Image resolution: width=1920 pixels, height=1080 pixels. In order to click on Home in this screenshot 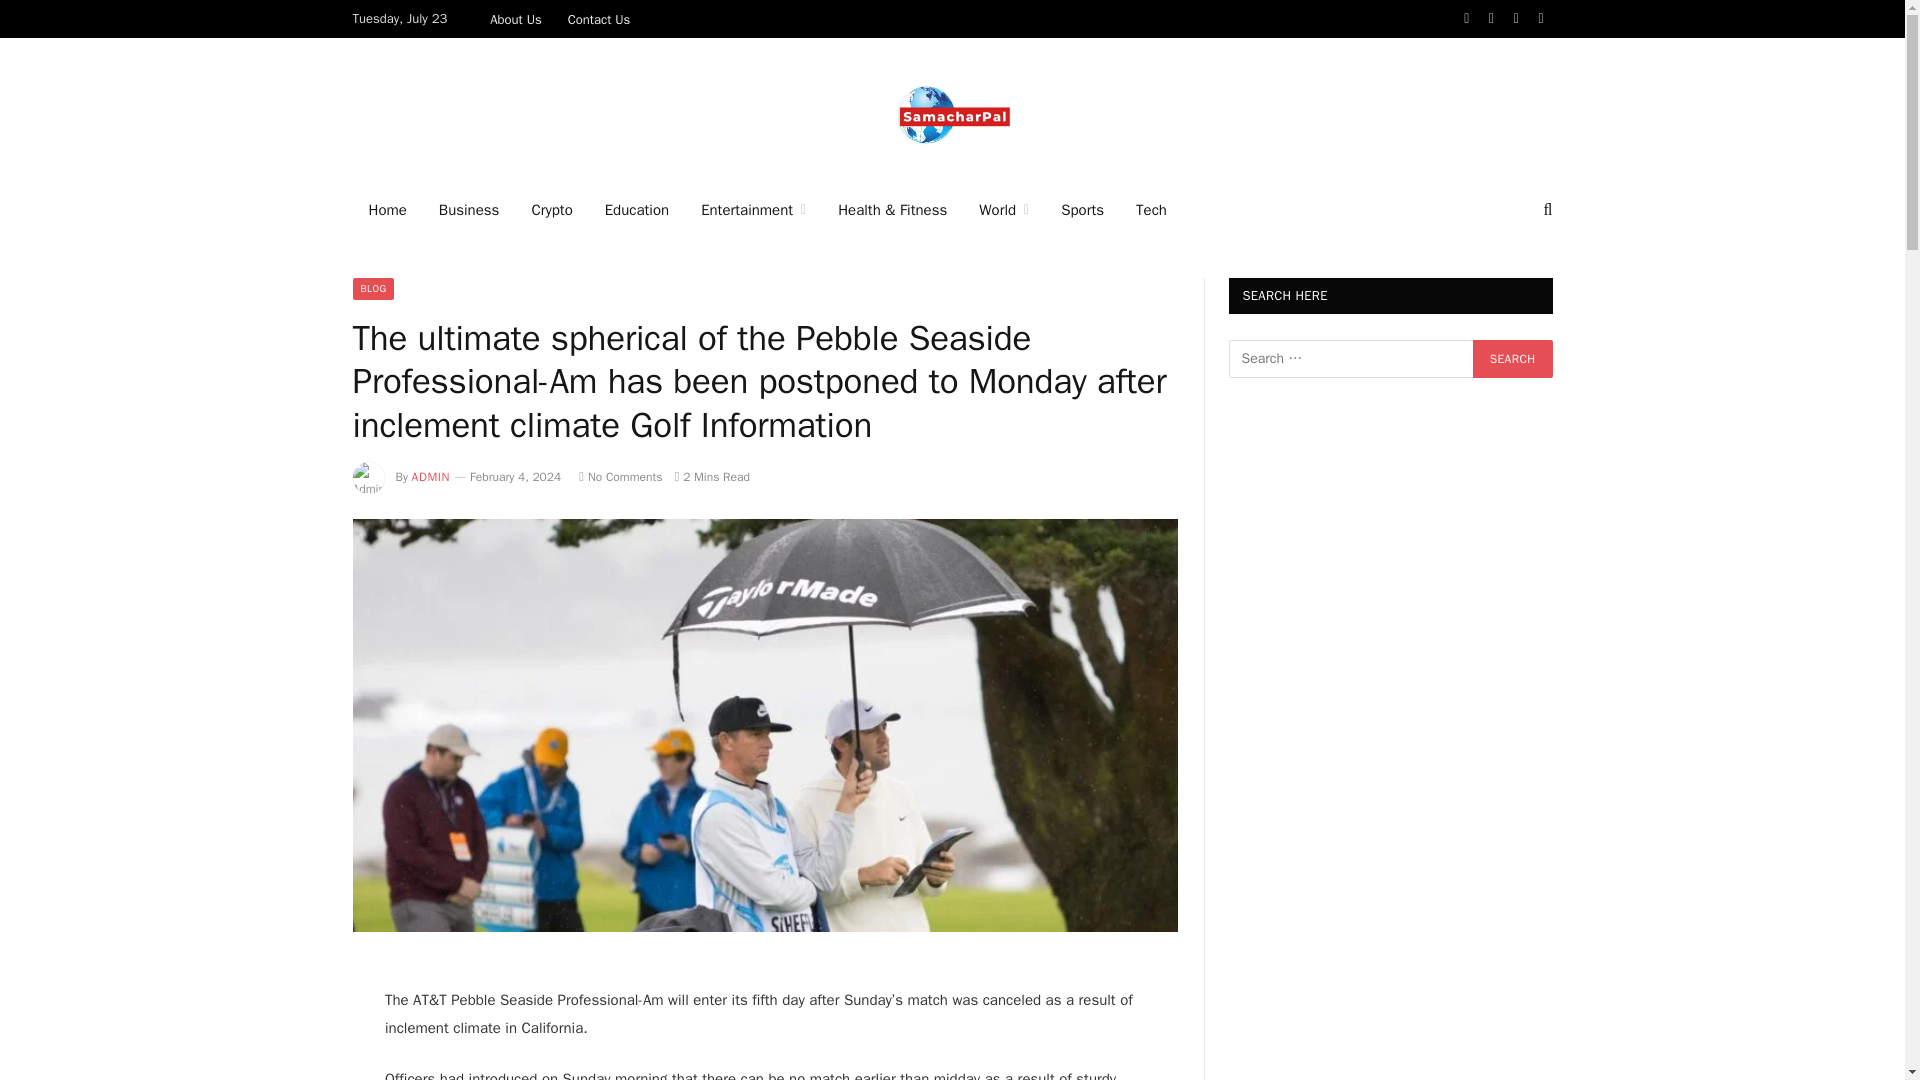, I will do `click(386, 210)`.